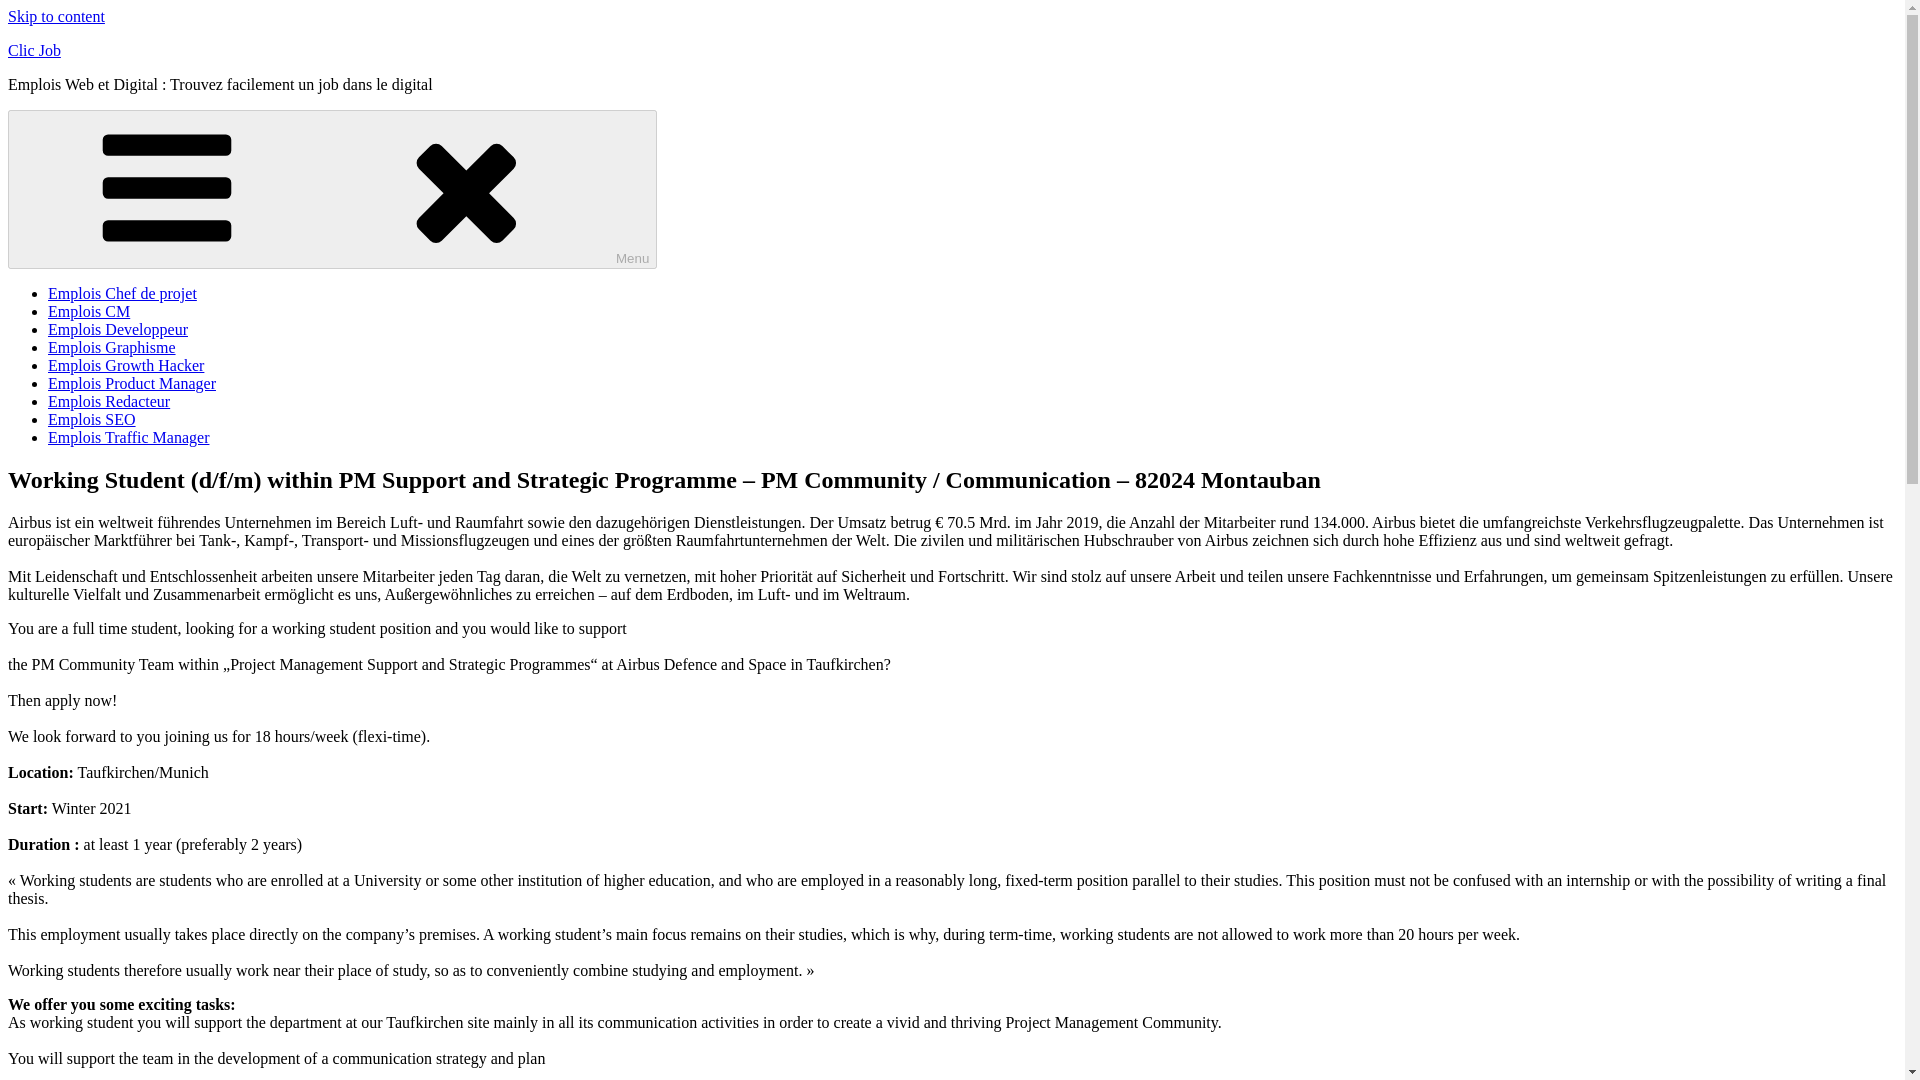 The image size is (1920, 1080). Describe the element at coordinates (122, 294) in the screenshot. I see `Emplois Chef de projet` at that location.